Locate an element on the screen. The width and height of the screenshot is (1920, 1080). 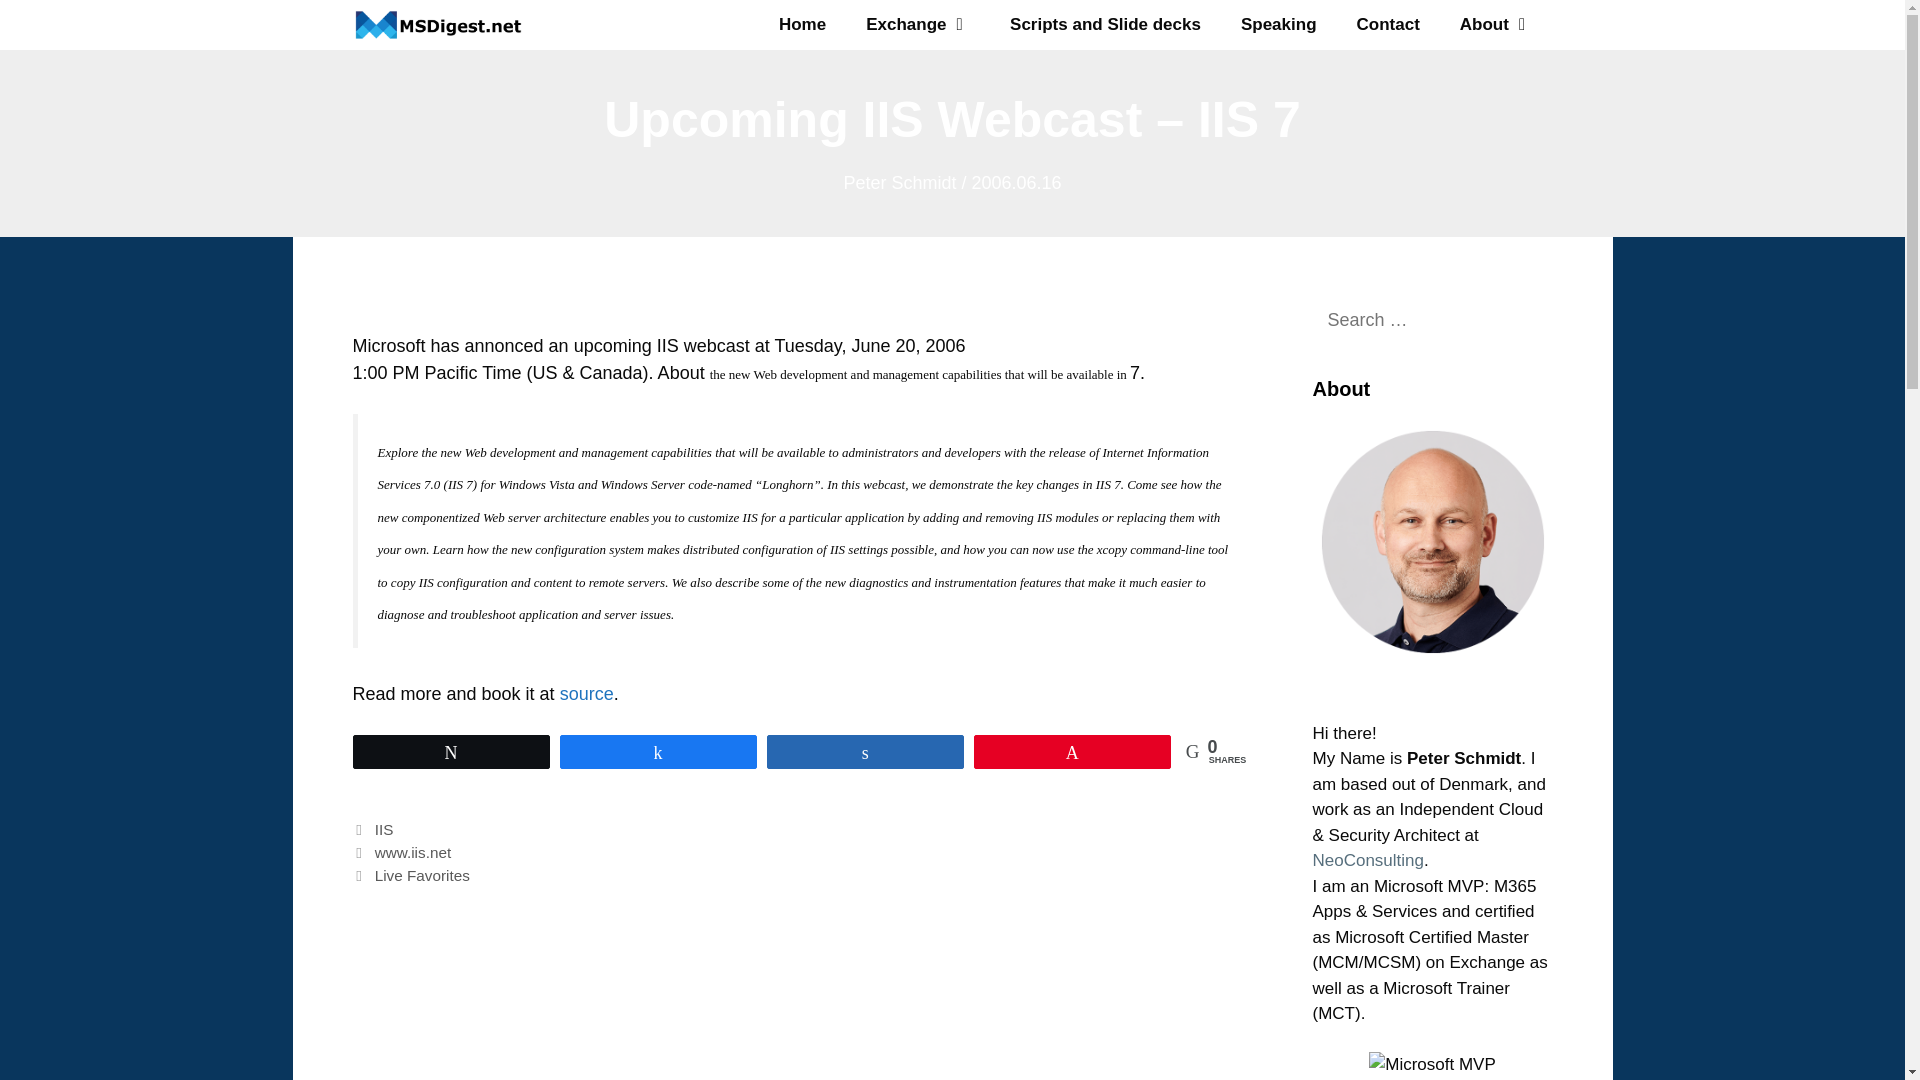
About is located at coordinates (1496, 24).